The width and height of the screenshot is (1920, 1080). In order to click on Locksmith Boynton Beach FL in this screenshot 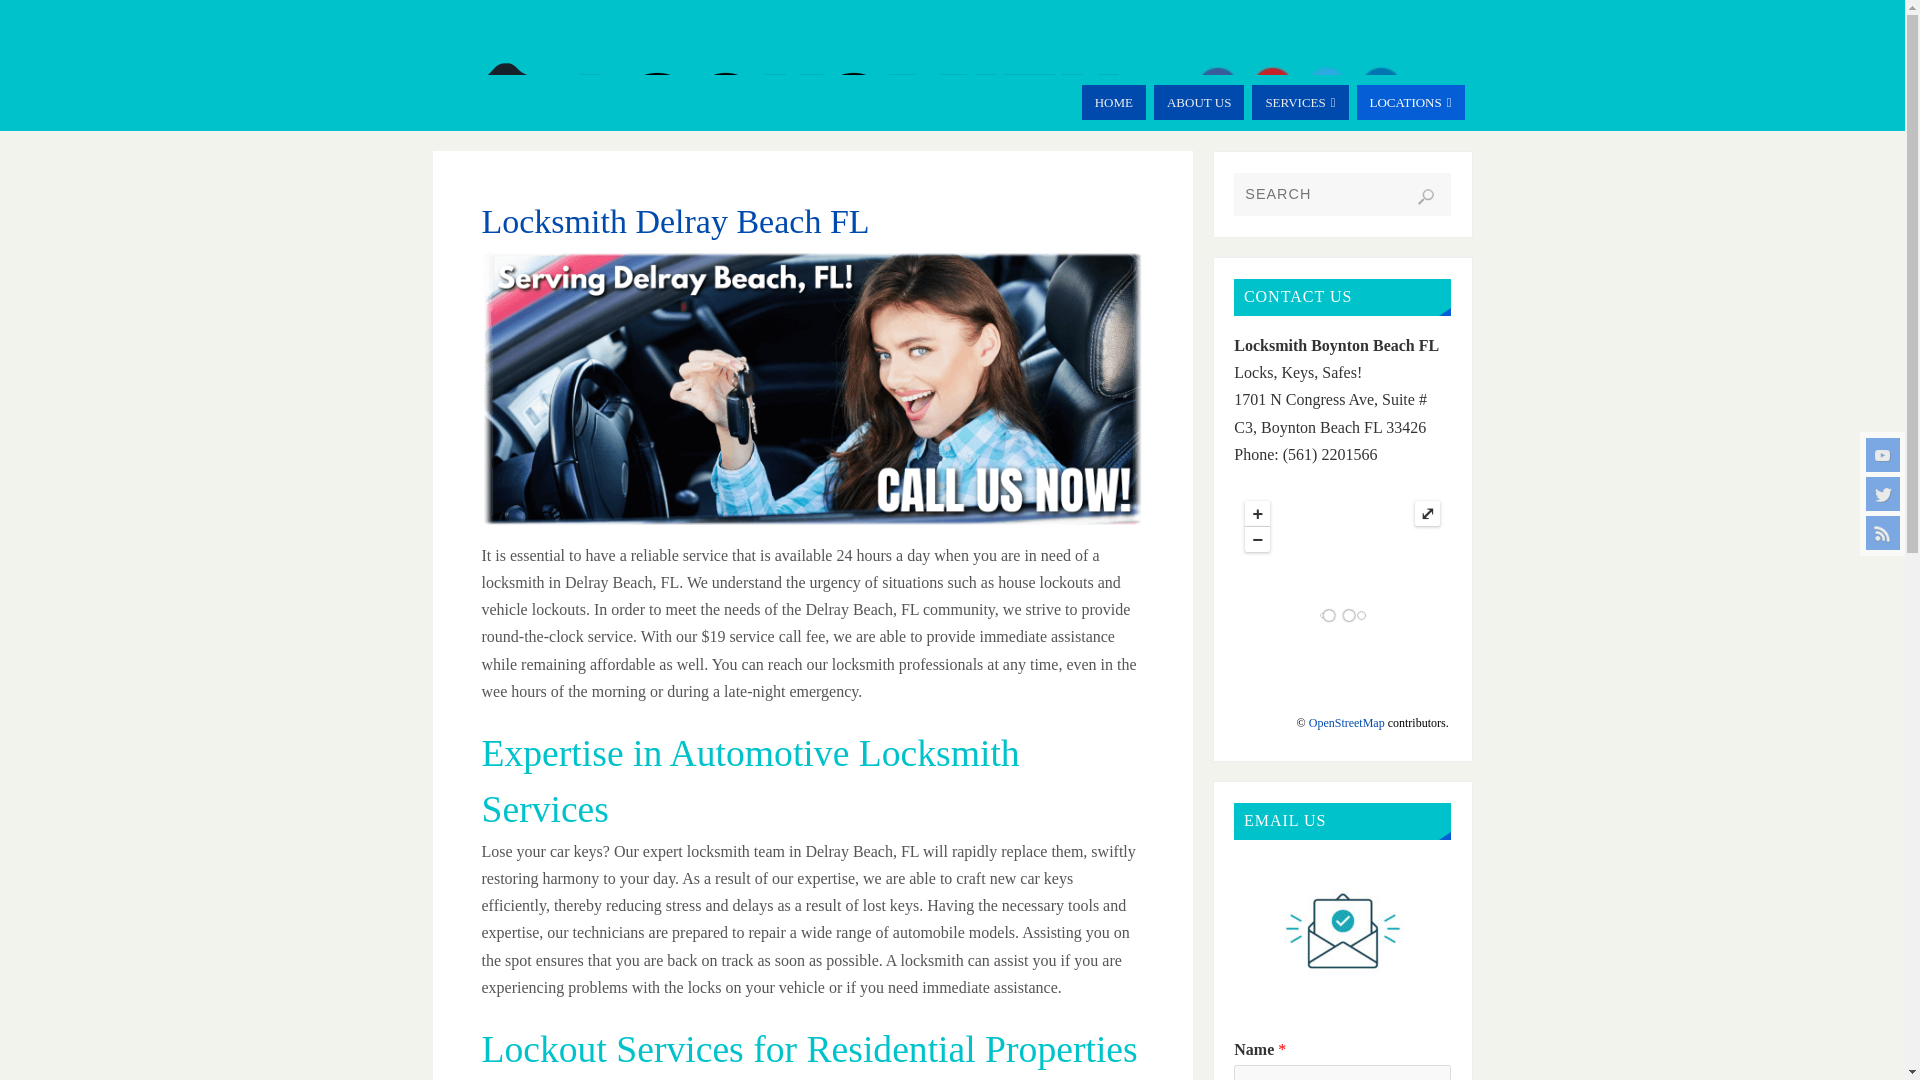, I will do `click(805, 136)`.